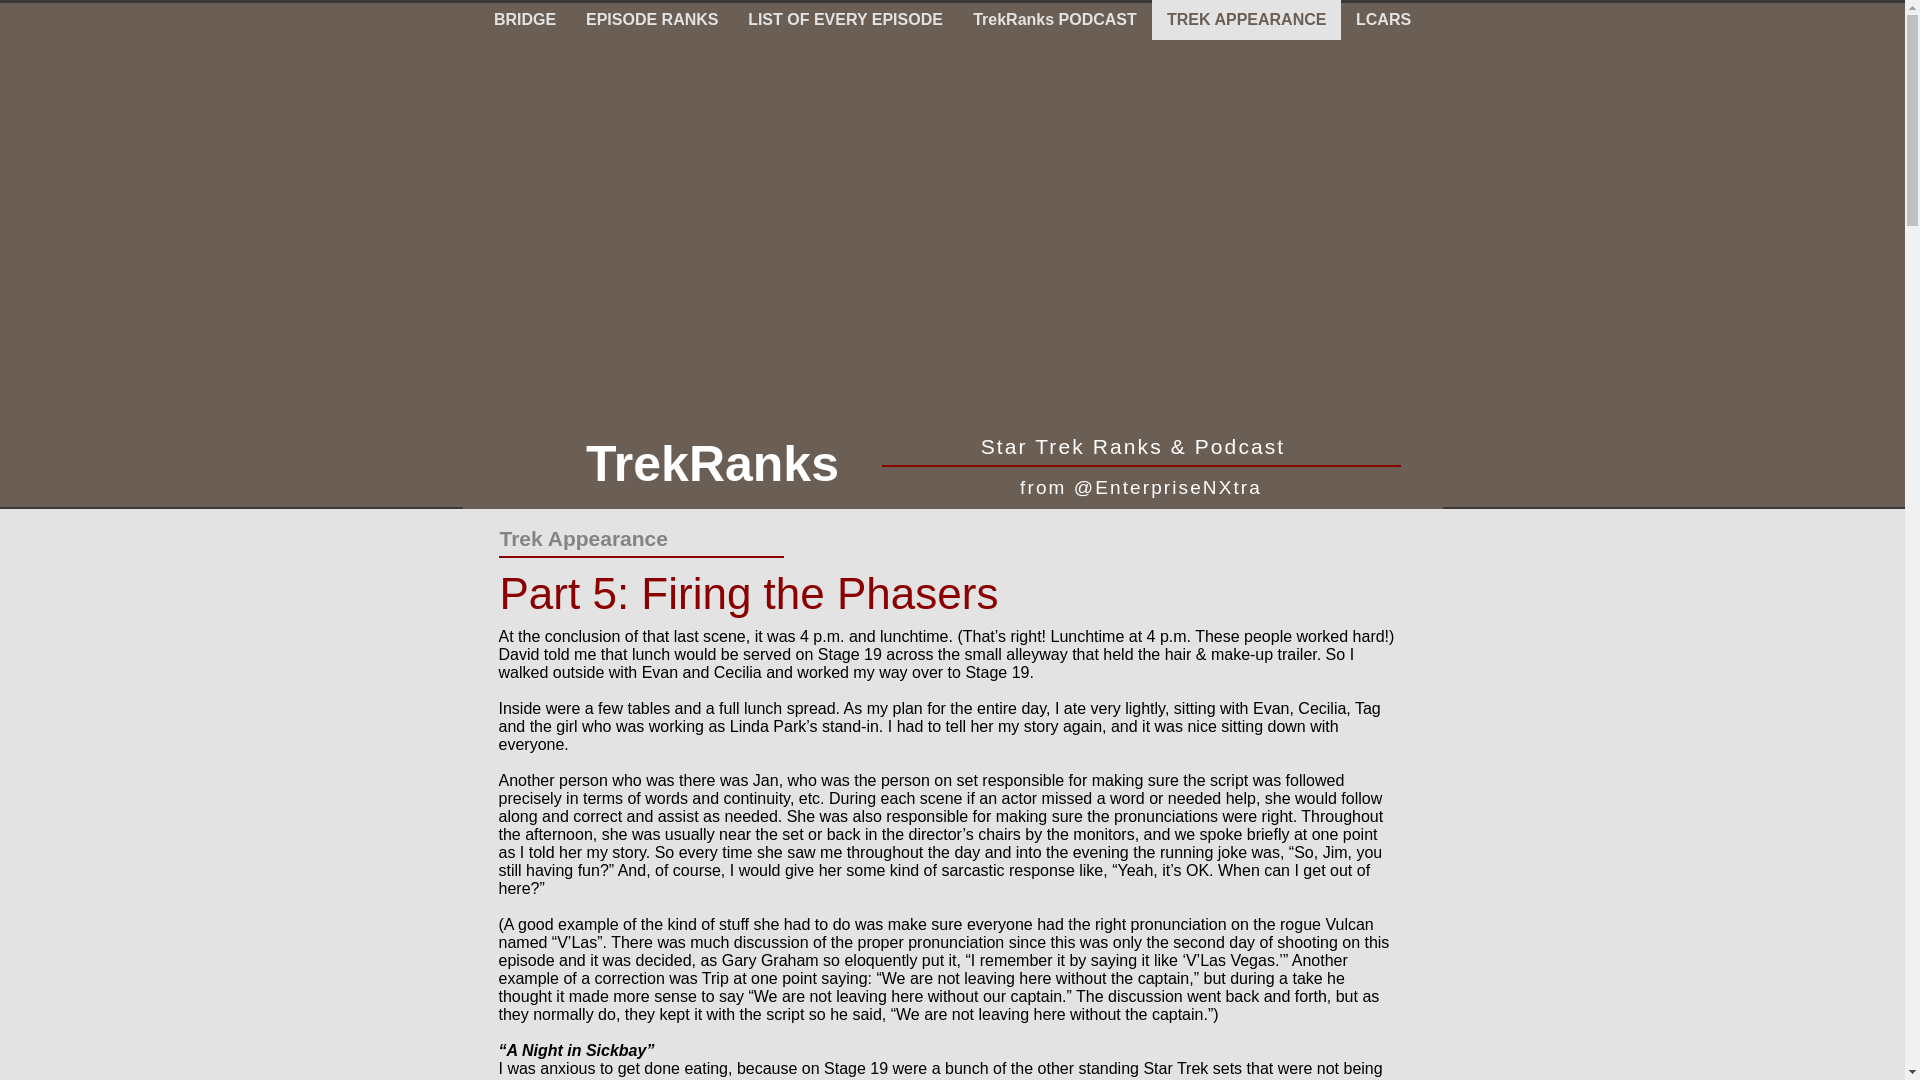 This screenshot has height=1080, width=1920. I want to click on TREK APPEARANCE, so click(1246, 20).